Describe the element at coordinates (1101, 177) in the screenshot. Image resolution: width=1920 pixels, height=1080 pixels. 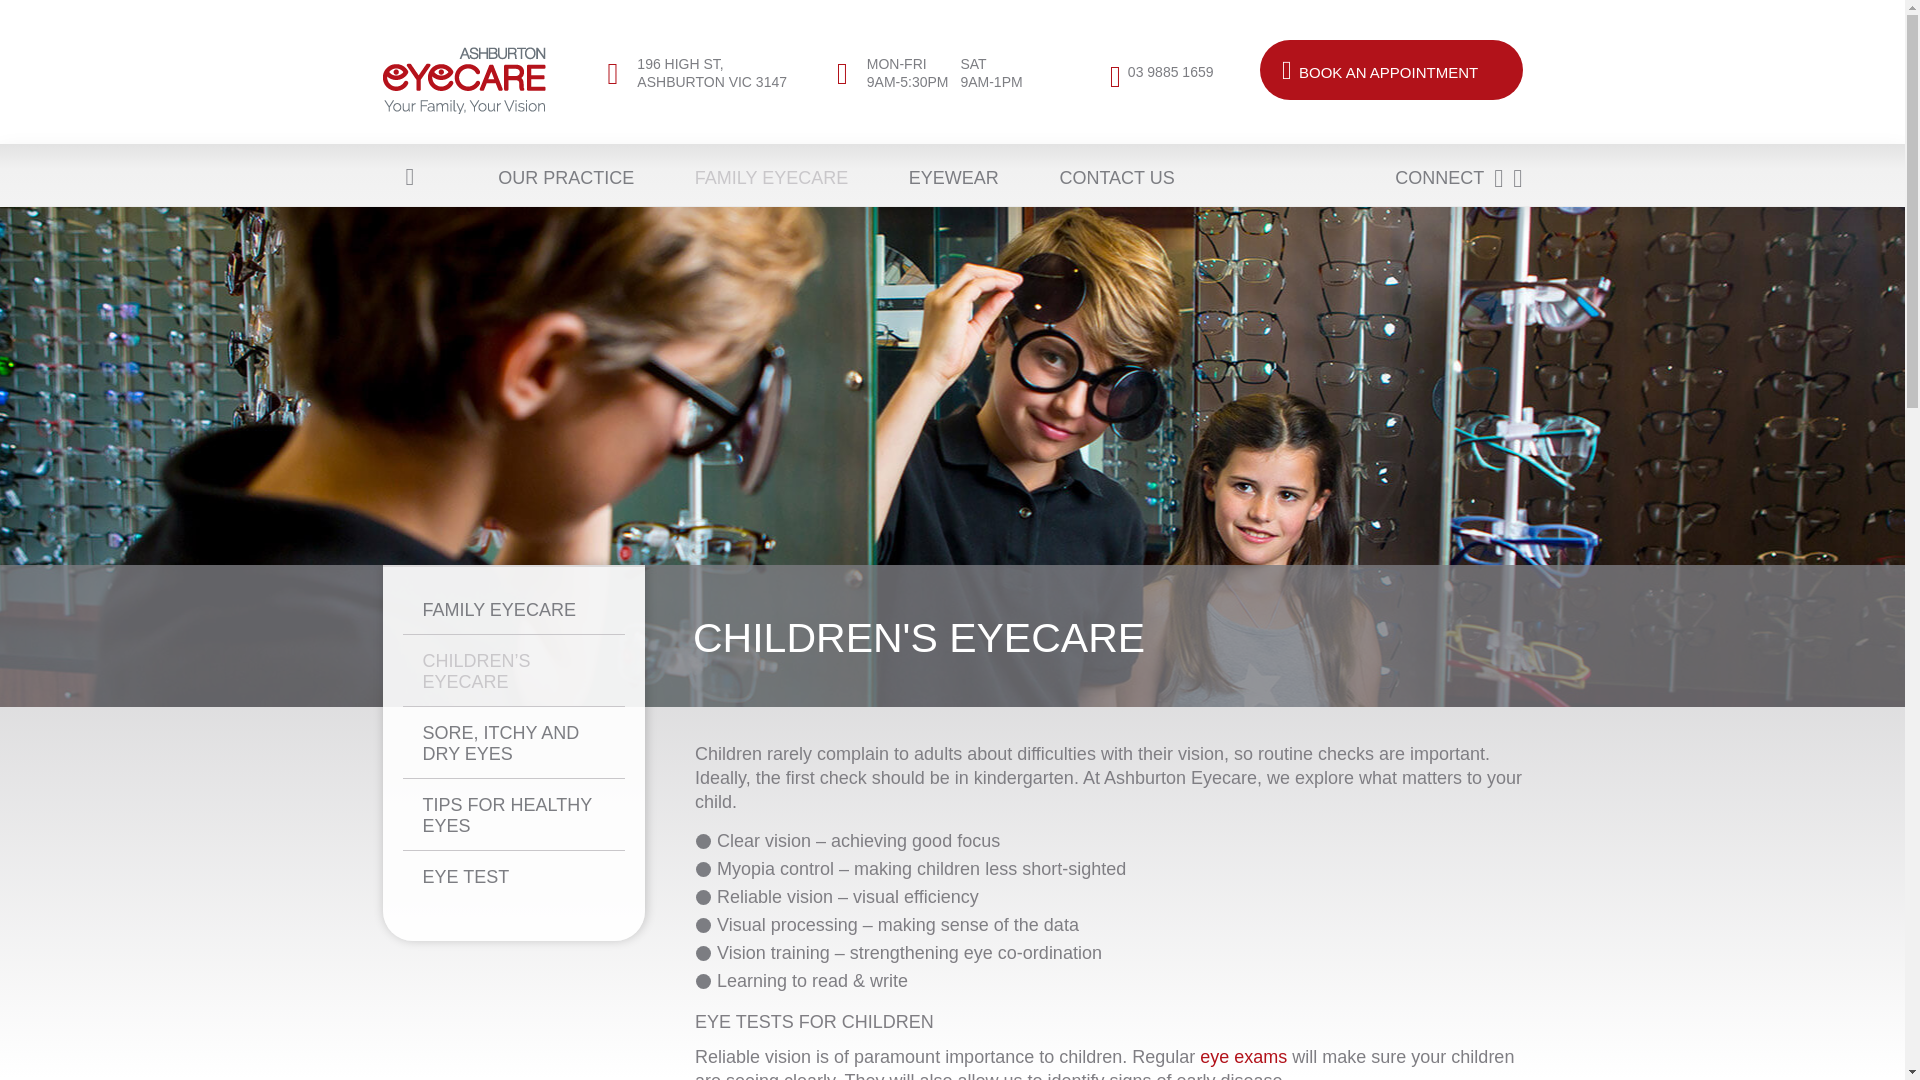
I see `CONTACT US` at that location.